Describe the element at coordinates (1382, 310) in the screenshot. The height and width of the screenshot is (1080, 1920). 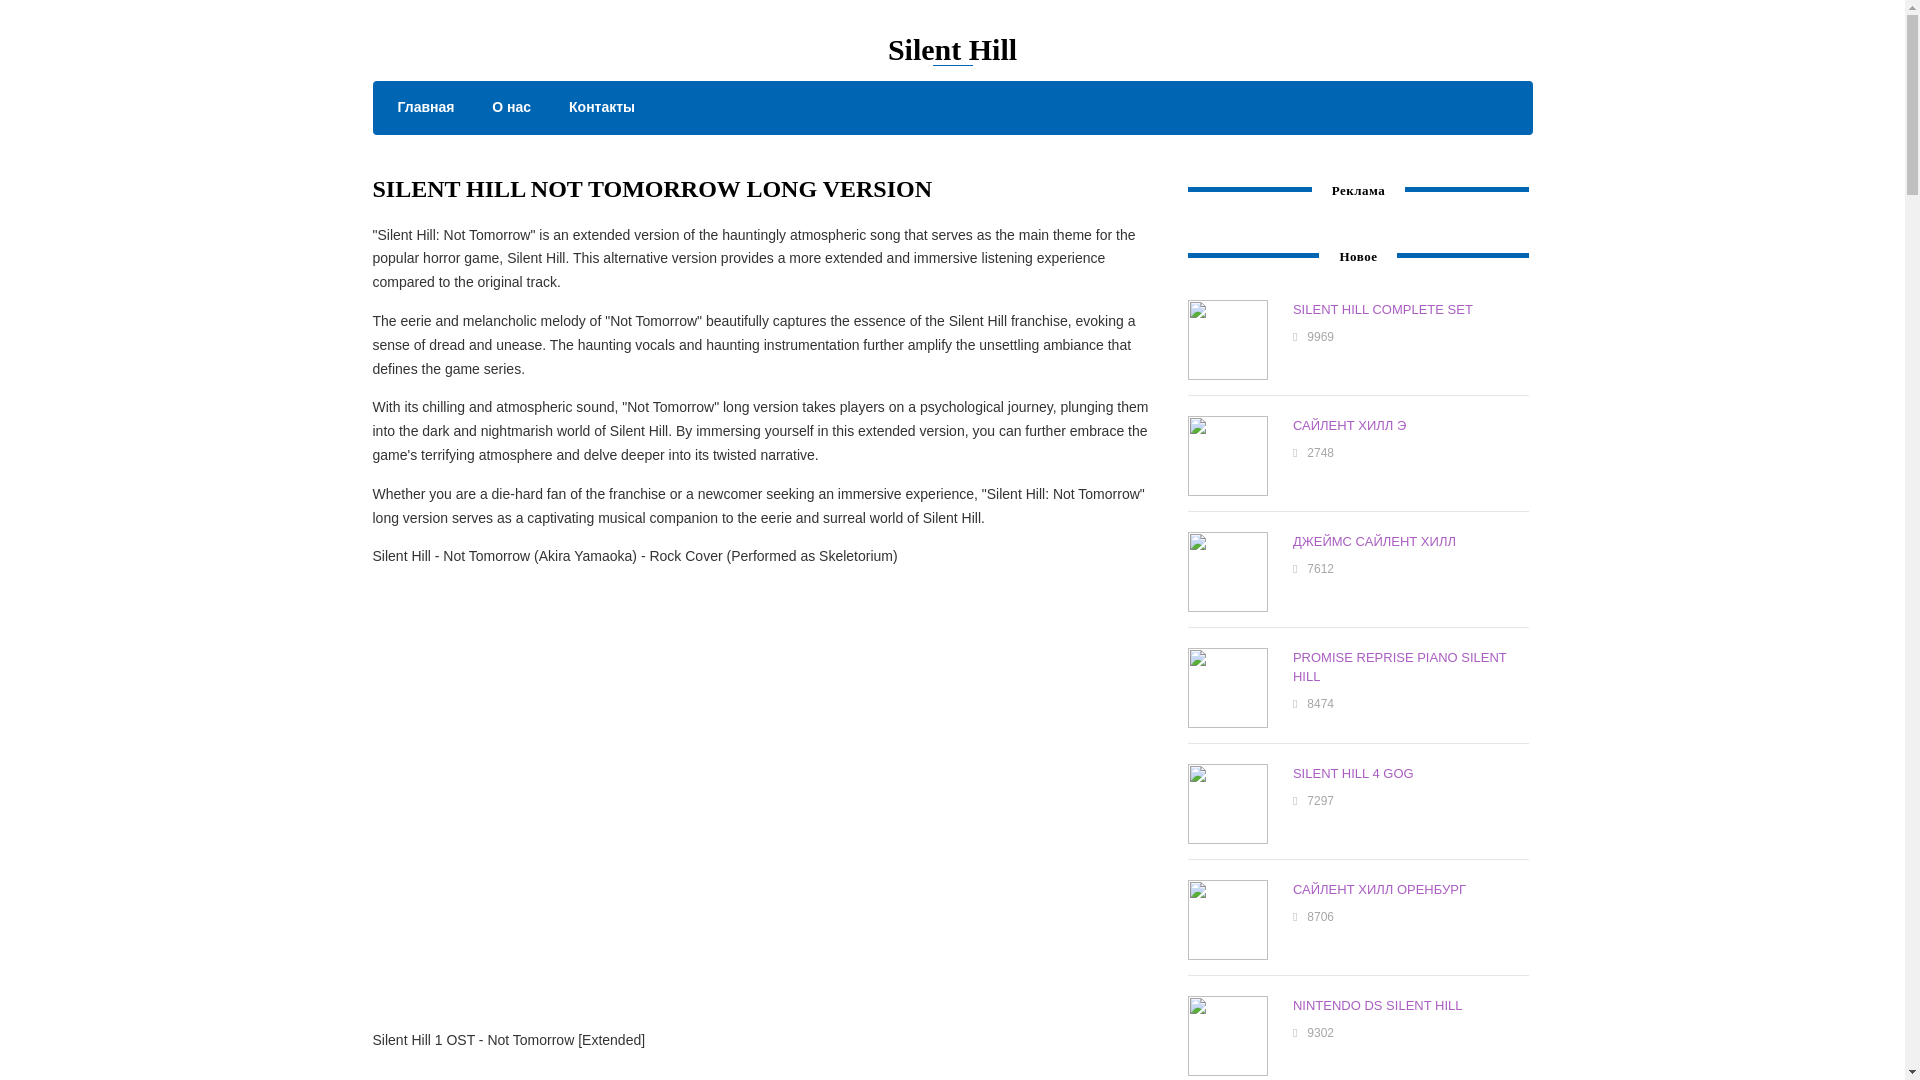
I see `SILENT HILL COMPLETE SET` at that location.